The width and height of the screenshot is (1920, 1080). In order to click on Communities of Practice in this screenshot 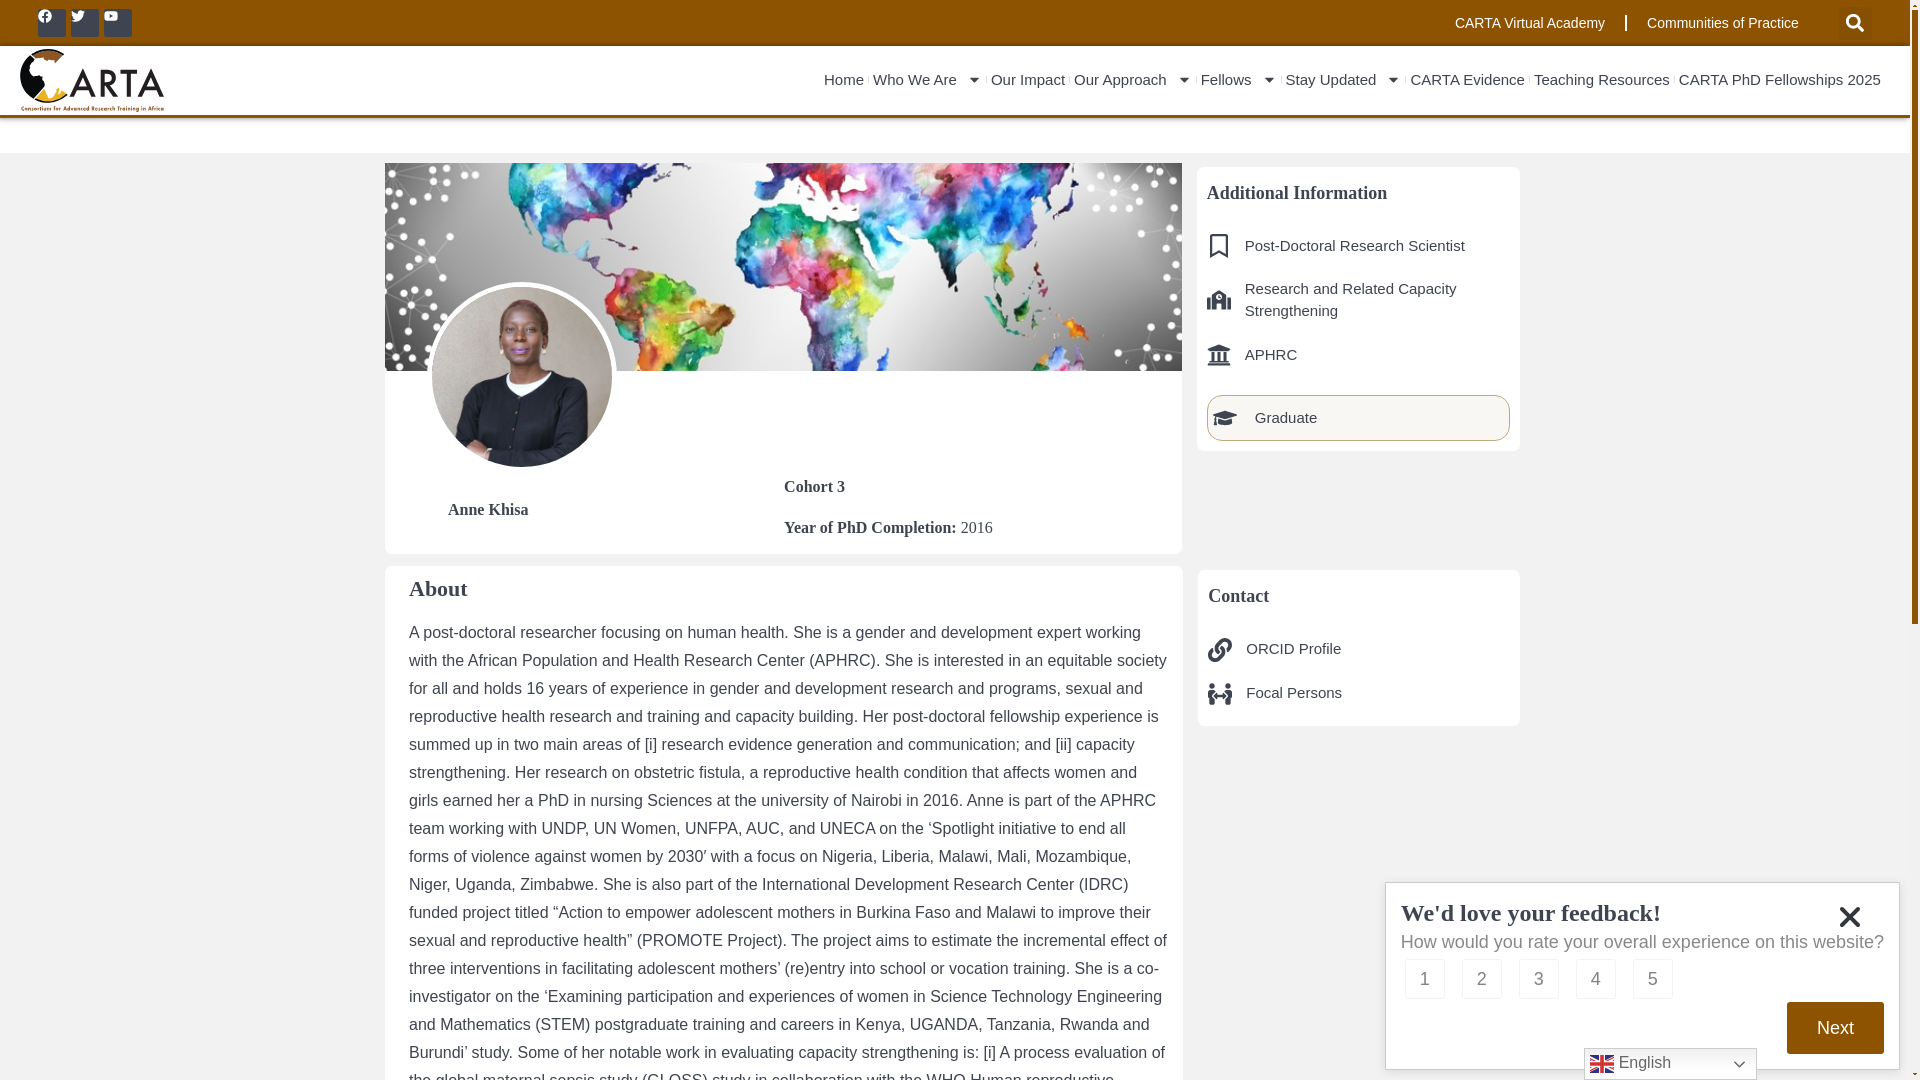, I will do `click(1722, 23)`.